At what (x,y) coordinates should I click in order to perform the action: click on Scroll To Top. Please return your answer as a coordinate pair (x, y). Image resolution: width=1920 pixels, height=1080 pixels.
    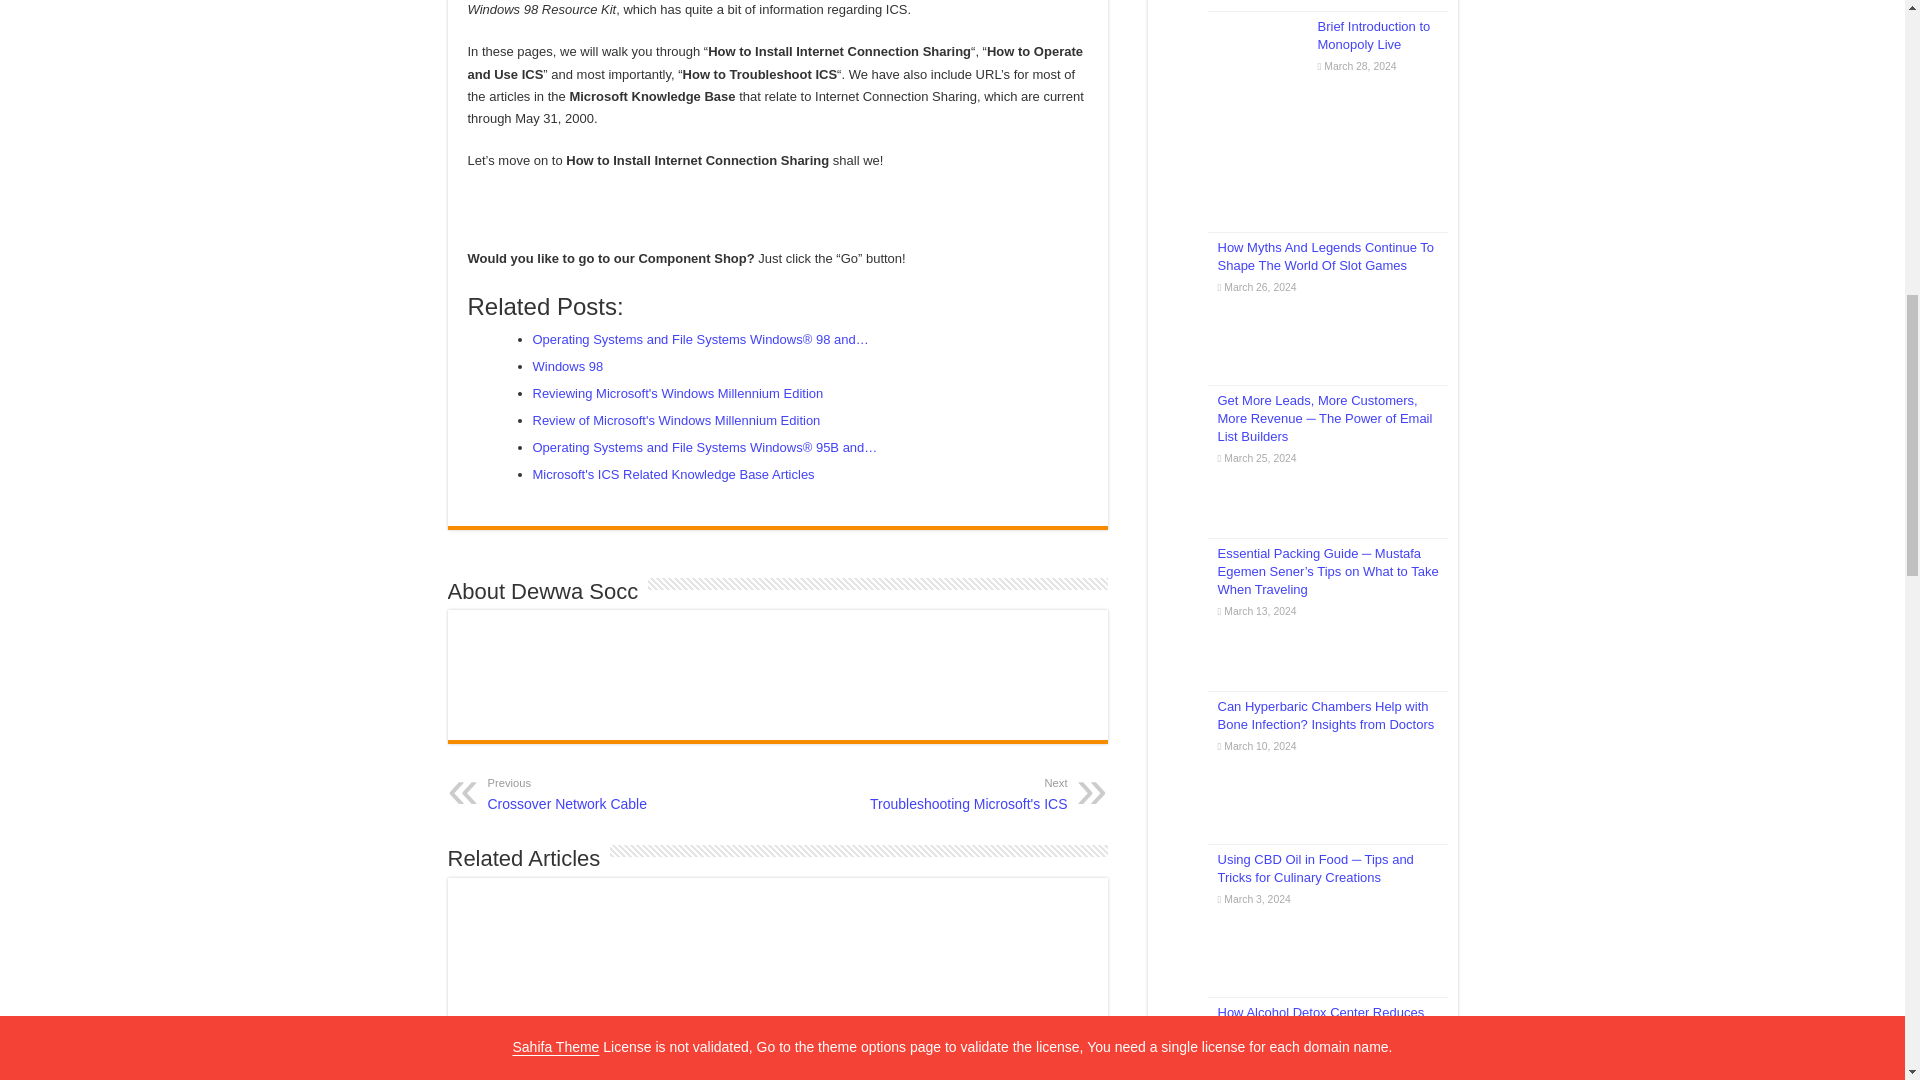
    Looking at the image, I should click on (675, 420).